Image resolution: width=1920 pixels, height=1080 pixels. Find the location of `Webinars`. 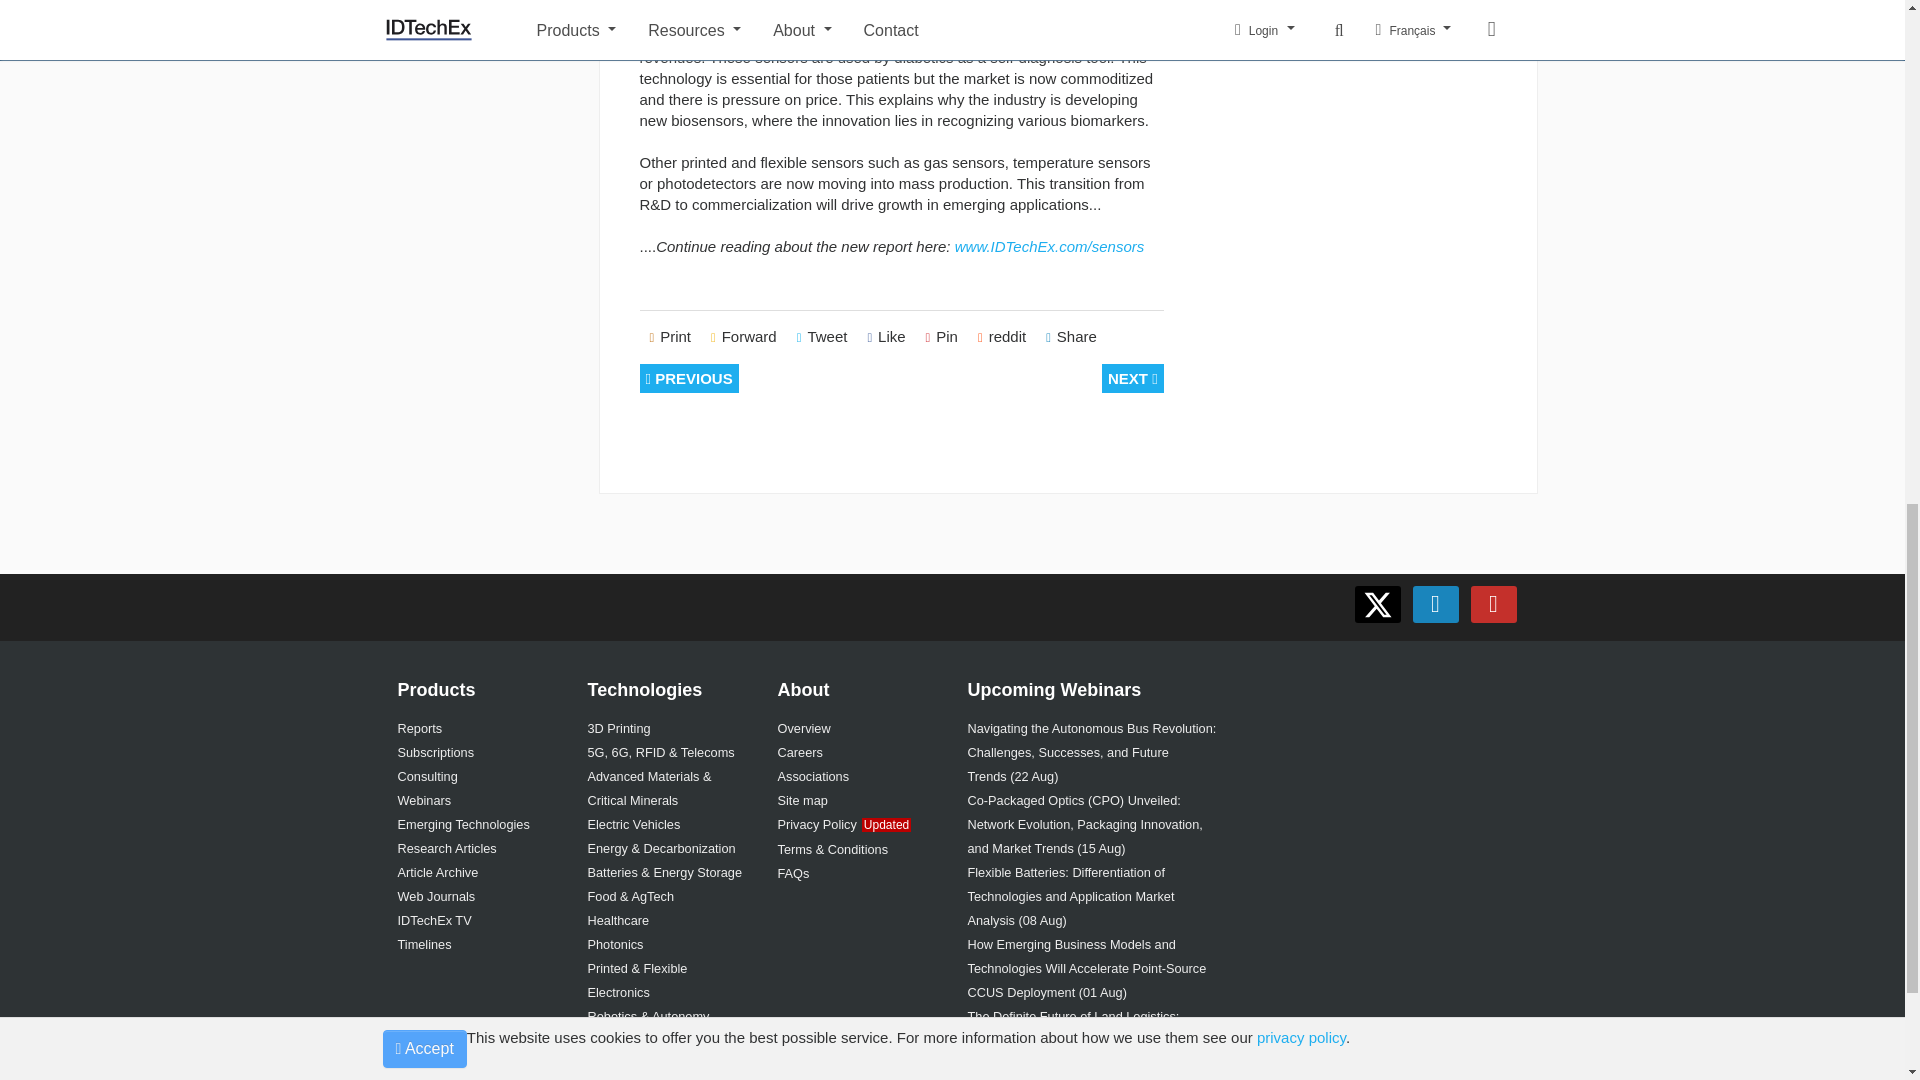

Webinars is located at coordinates (424, 800).